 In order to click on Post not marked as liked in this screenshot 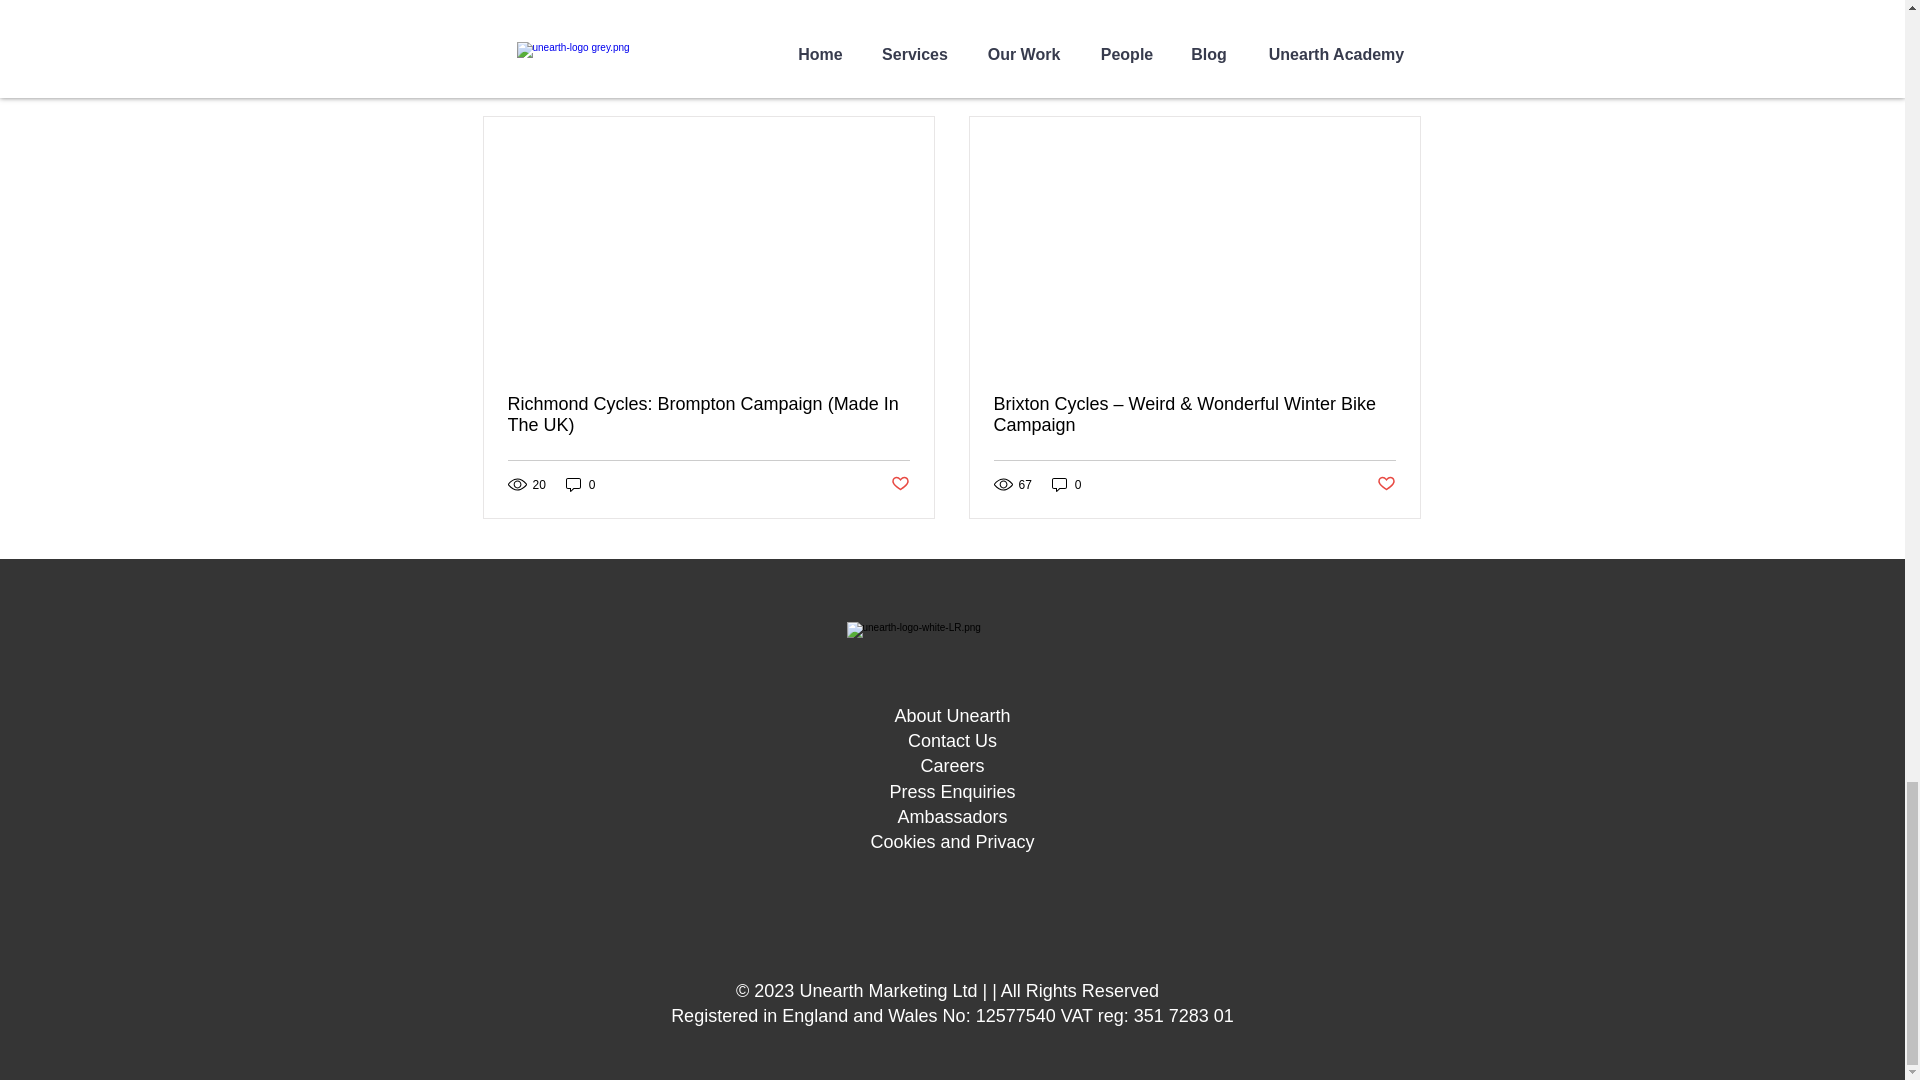, I will do `click(1386, 484)`.